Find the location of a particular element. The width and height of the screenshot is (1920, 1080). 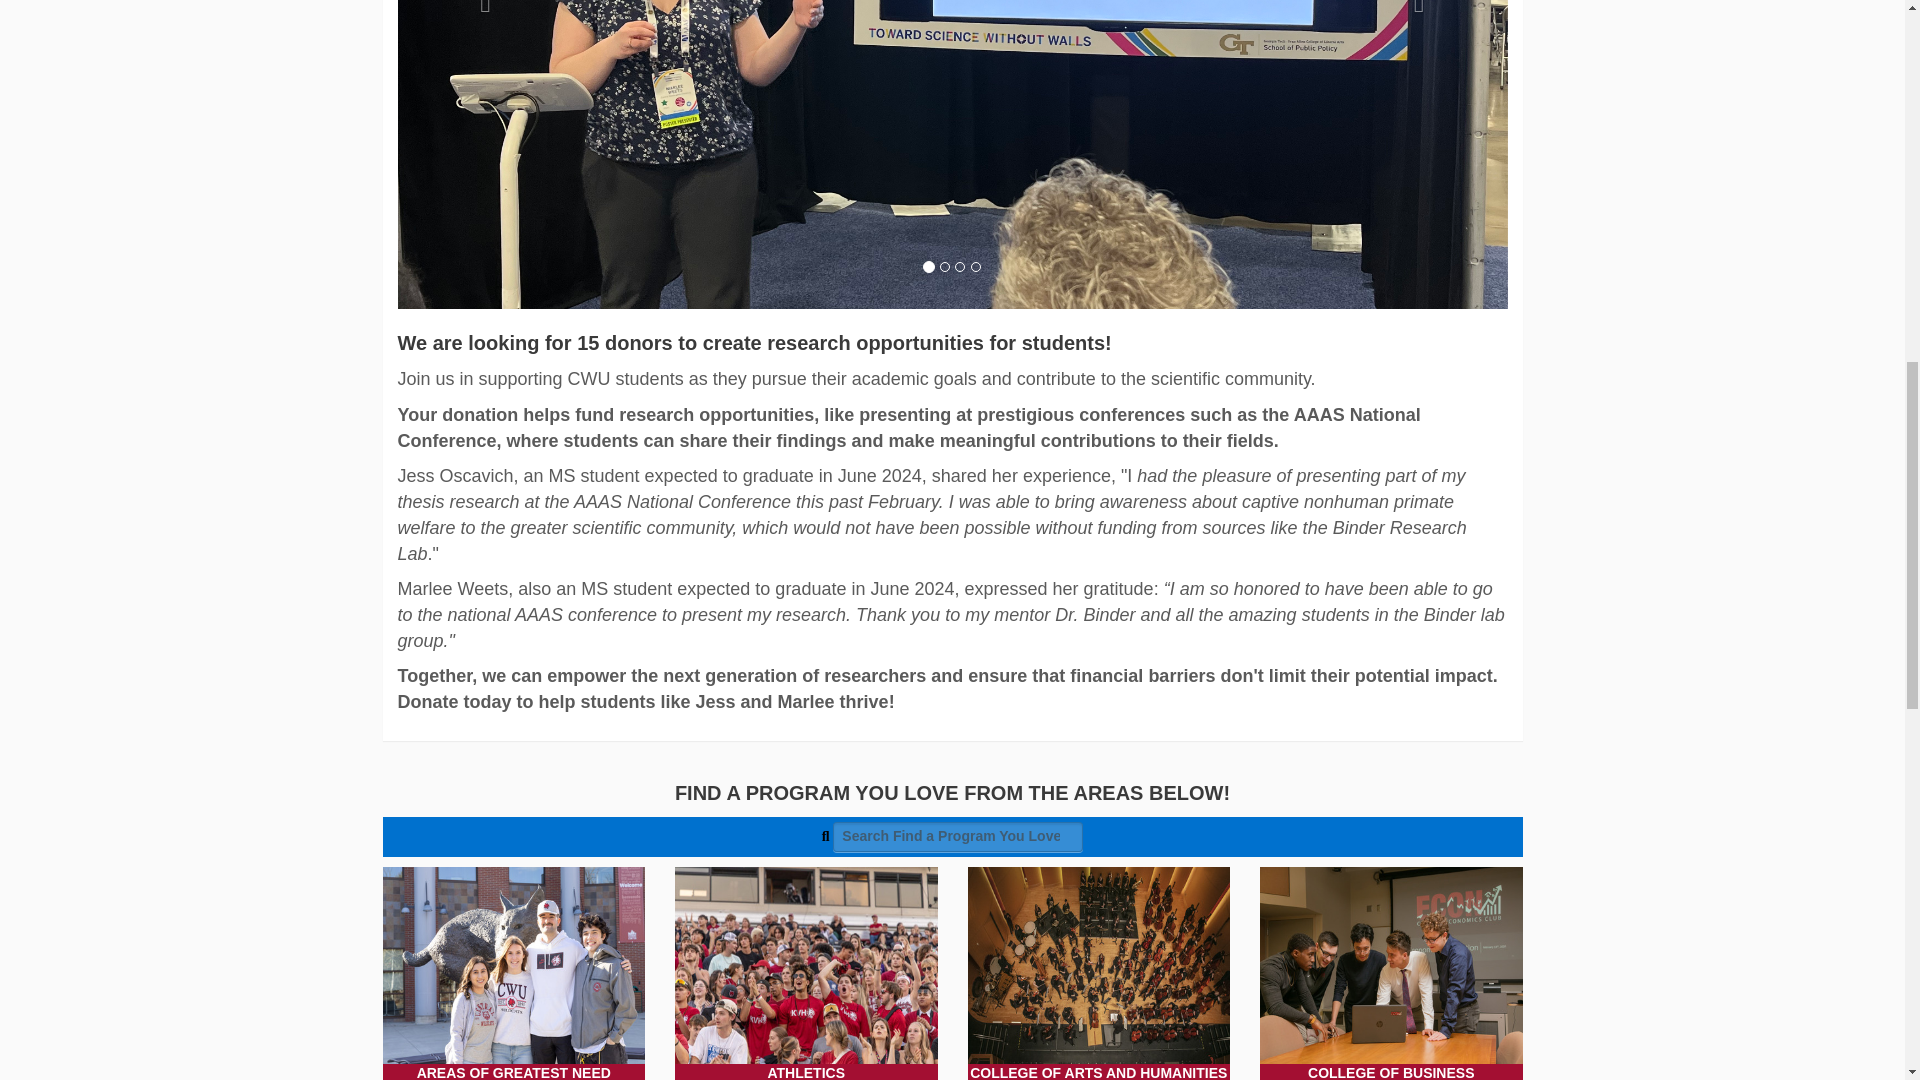

ATHLETICS is located at coordinates (806, 974).